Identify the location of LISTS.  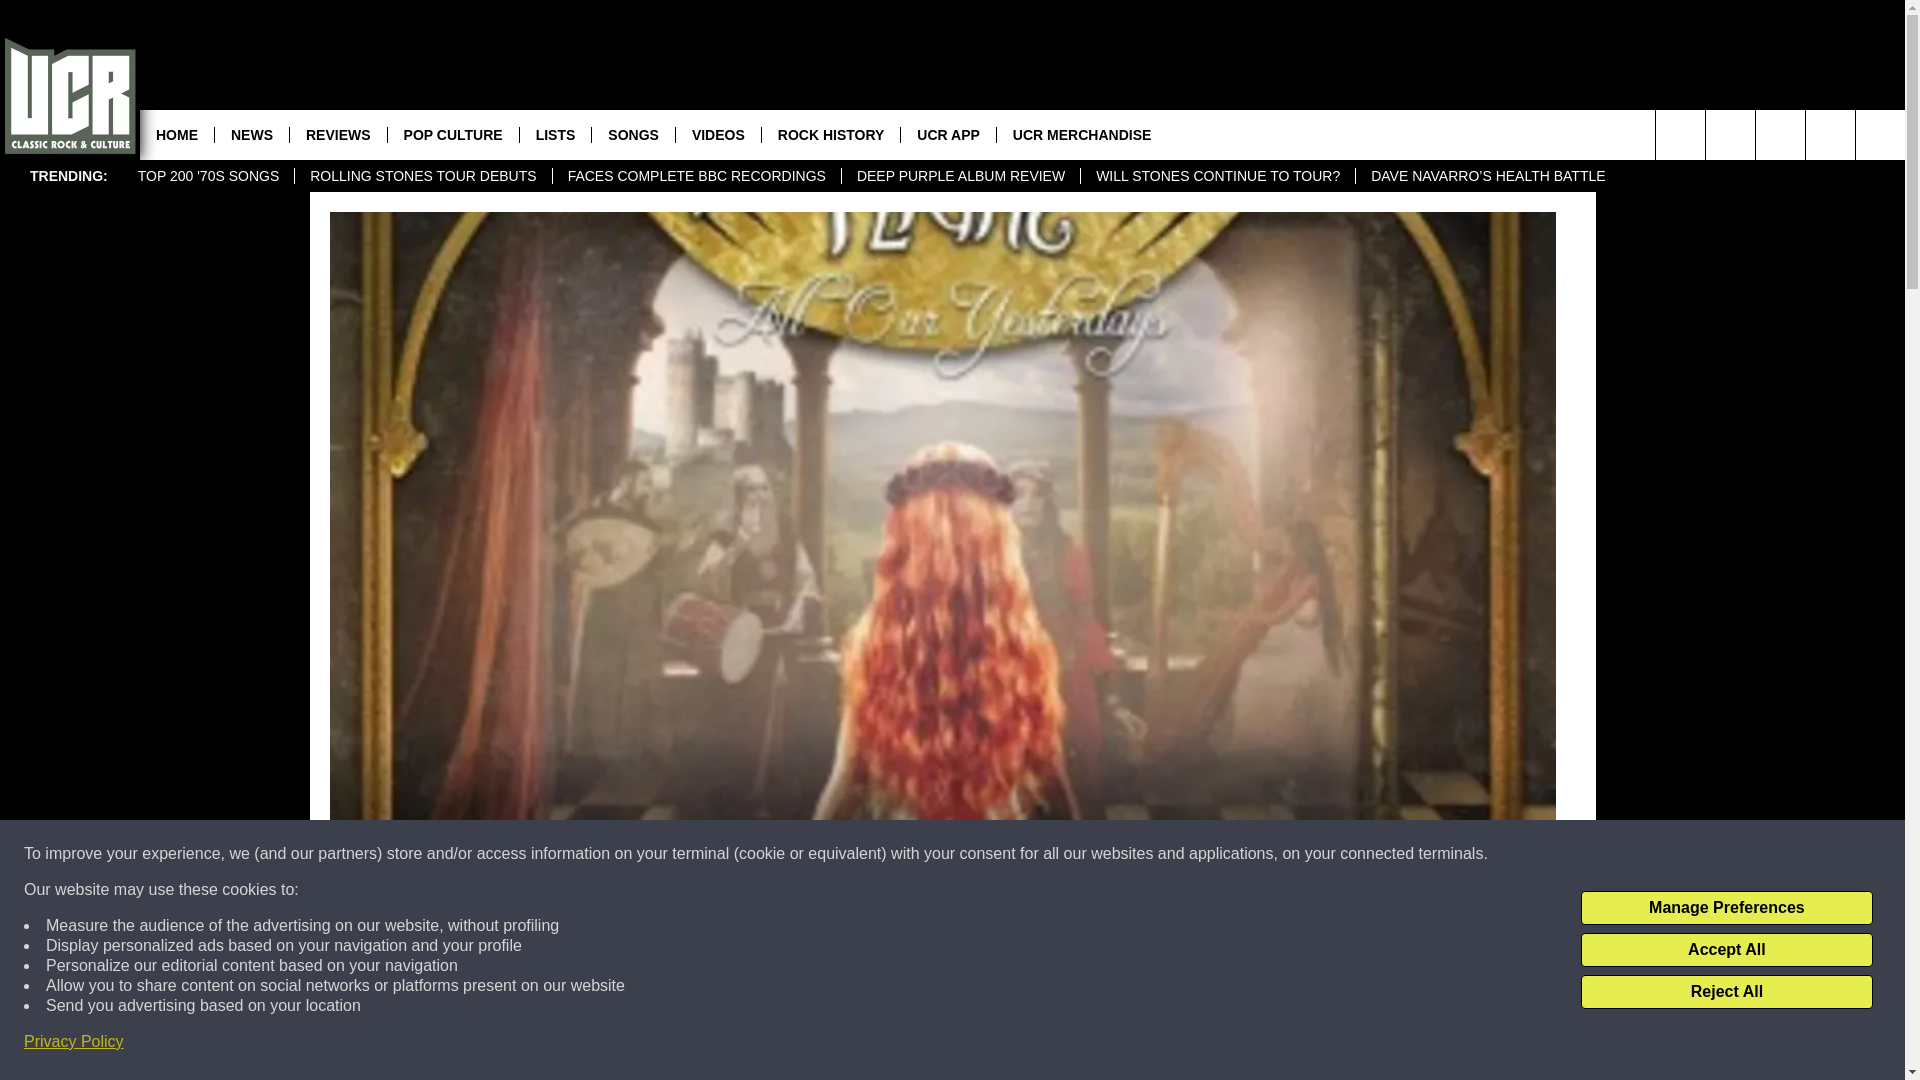
(554, 134).